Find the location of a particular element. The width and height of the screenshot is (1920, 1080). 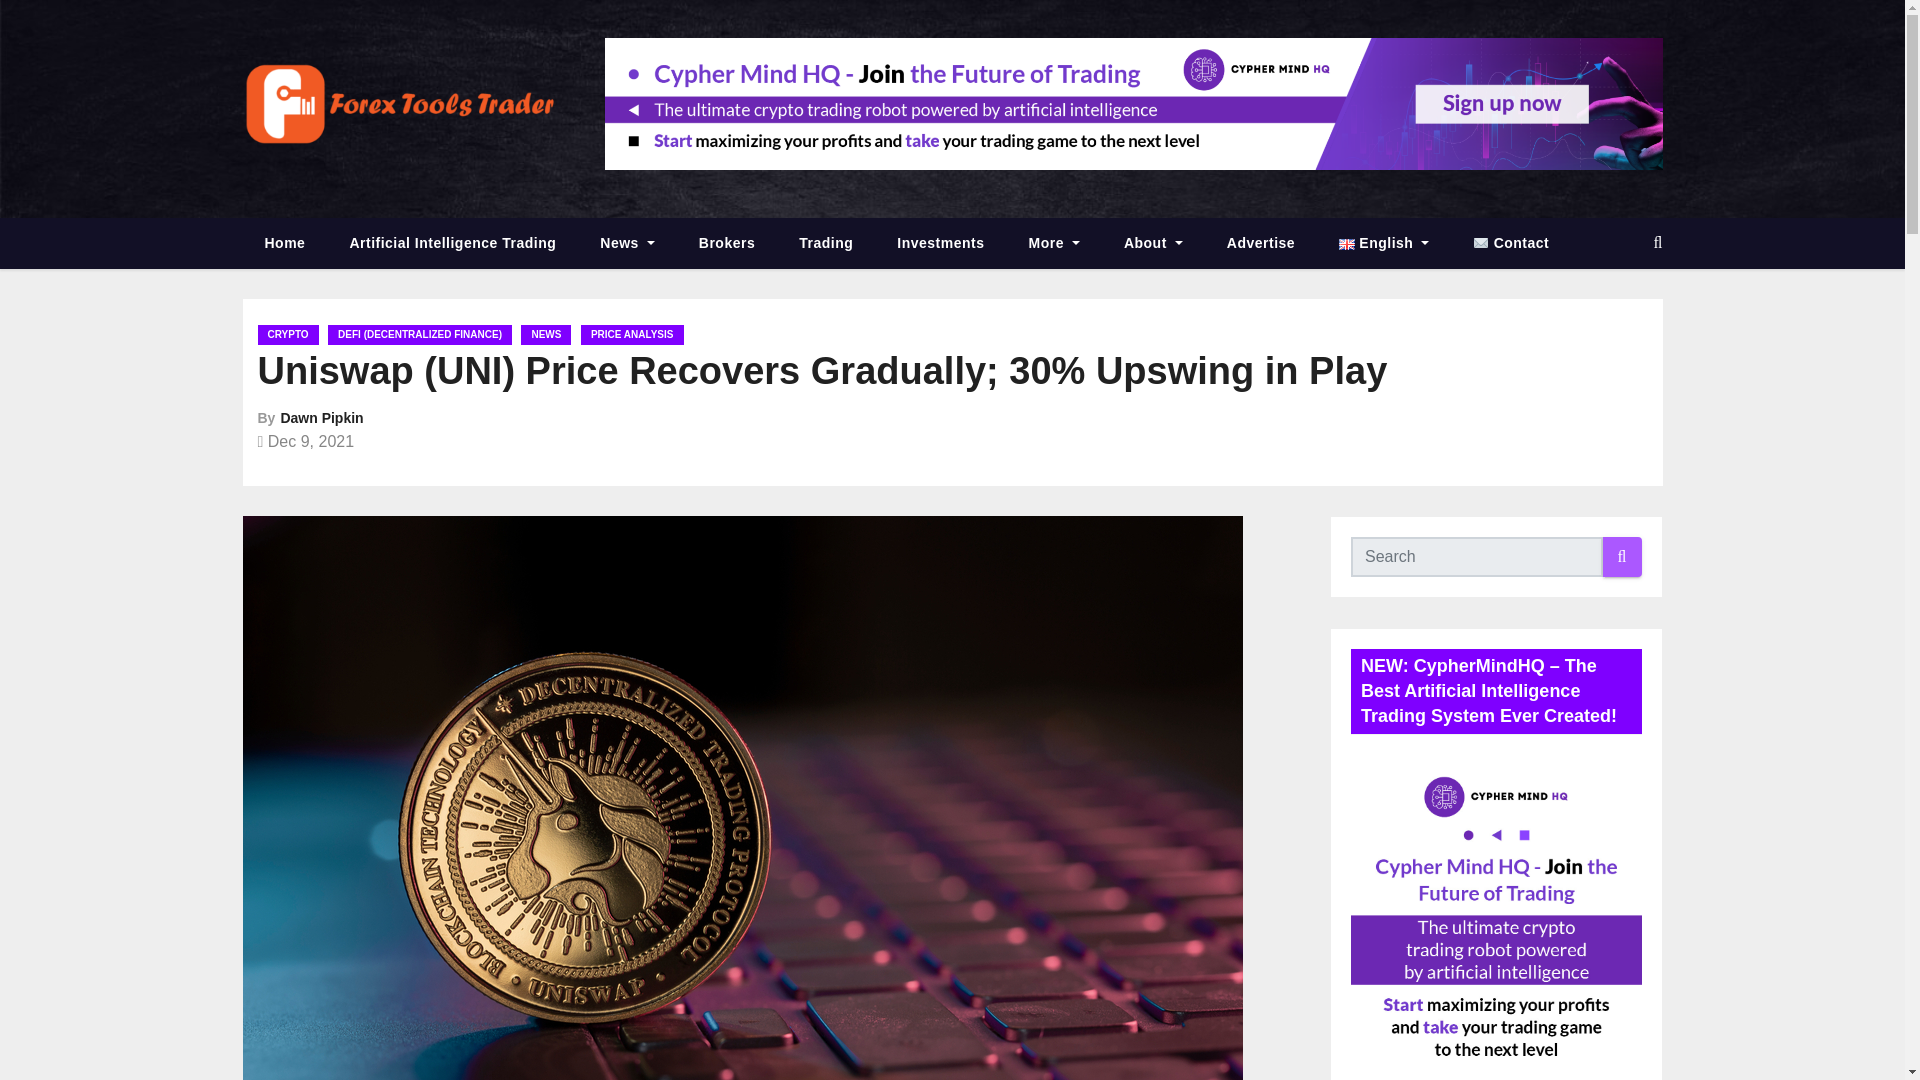

Trading is located at coordinates (826, 243).